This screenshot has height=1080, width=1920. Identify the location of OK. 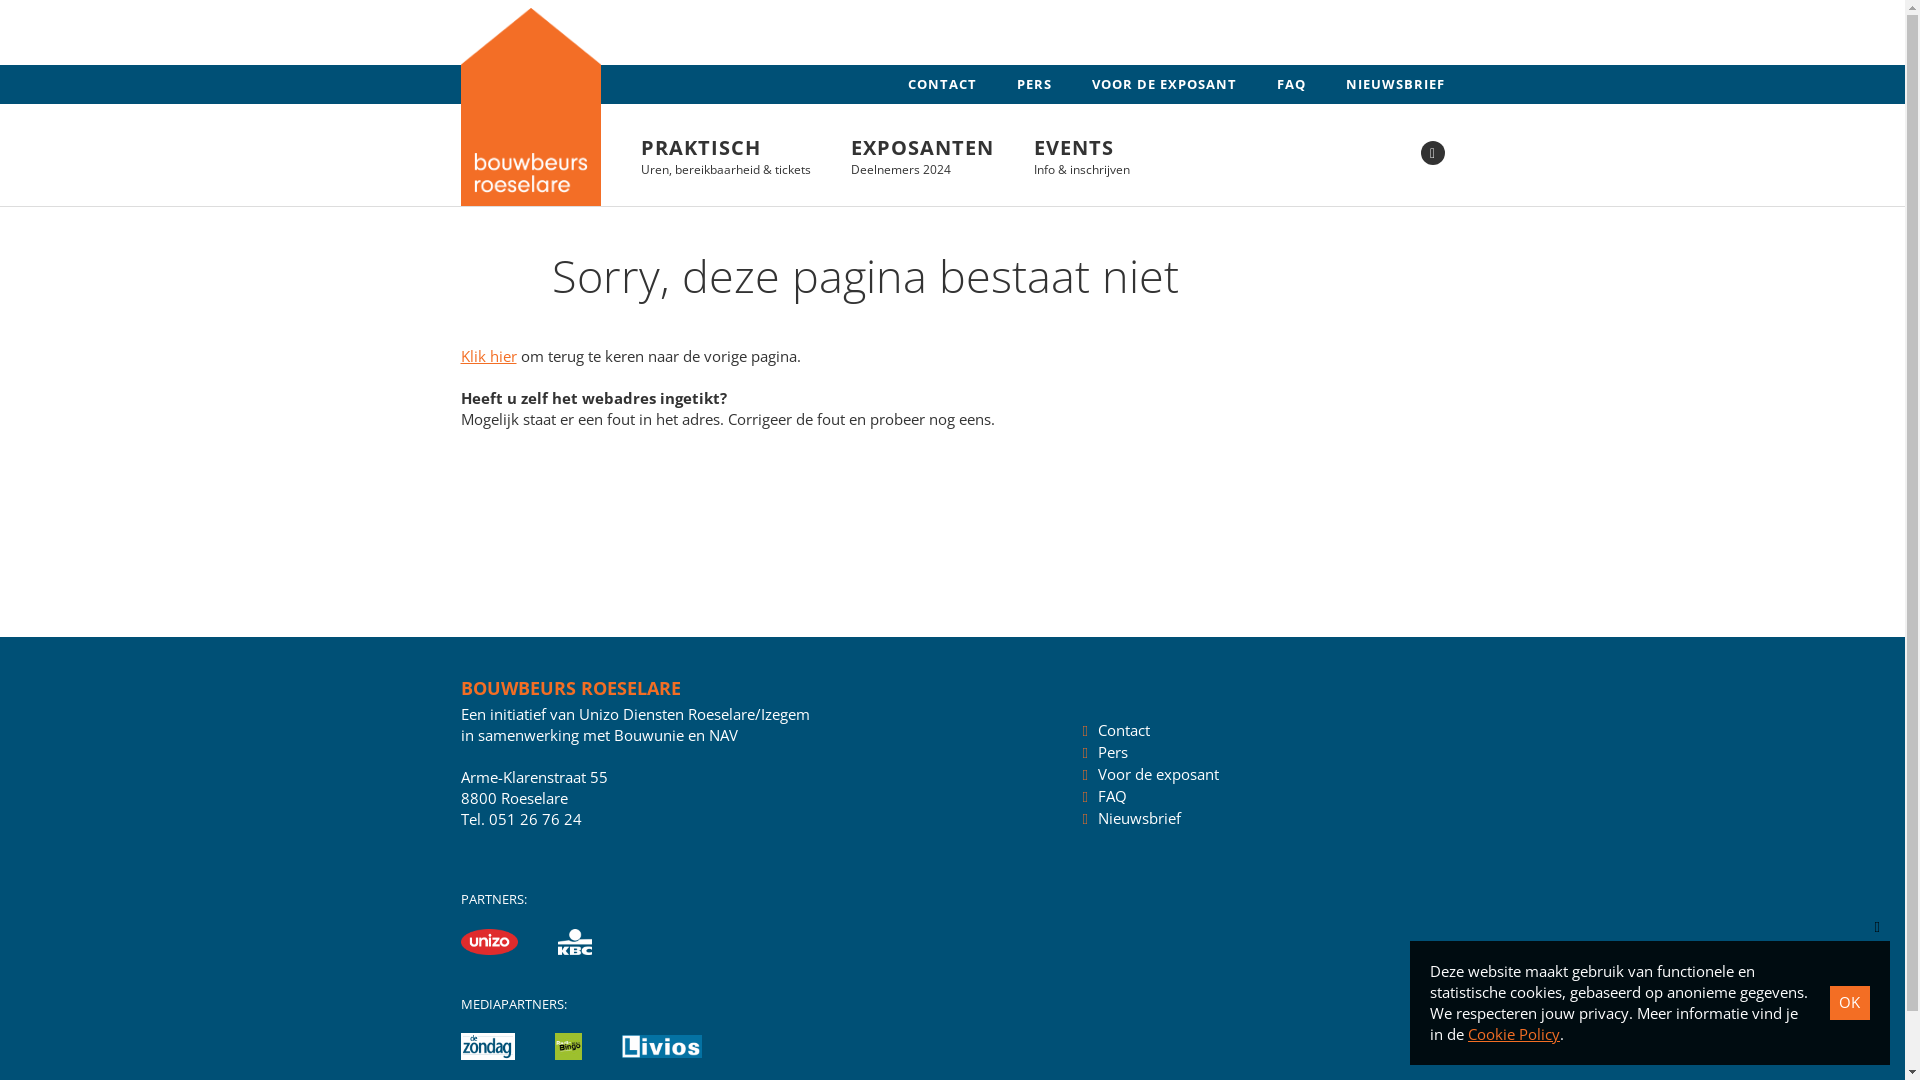
(1850, 1003).